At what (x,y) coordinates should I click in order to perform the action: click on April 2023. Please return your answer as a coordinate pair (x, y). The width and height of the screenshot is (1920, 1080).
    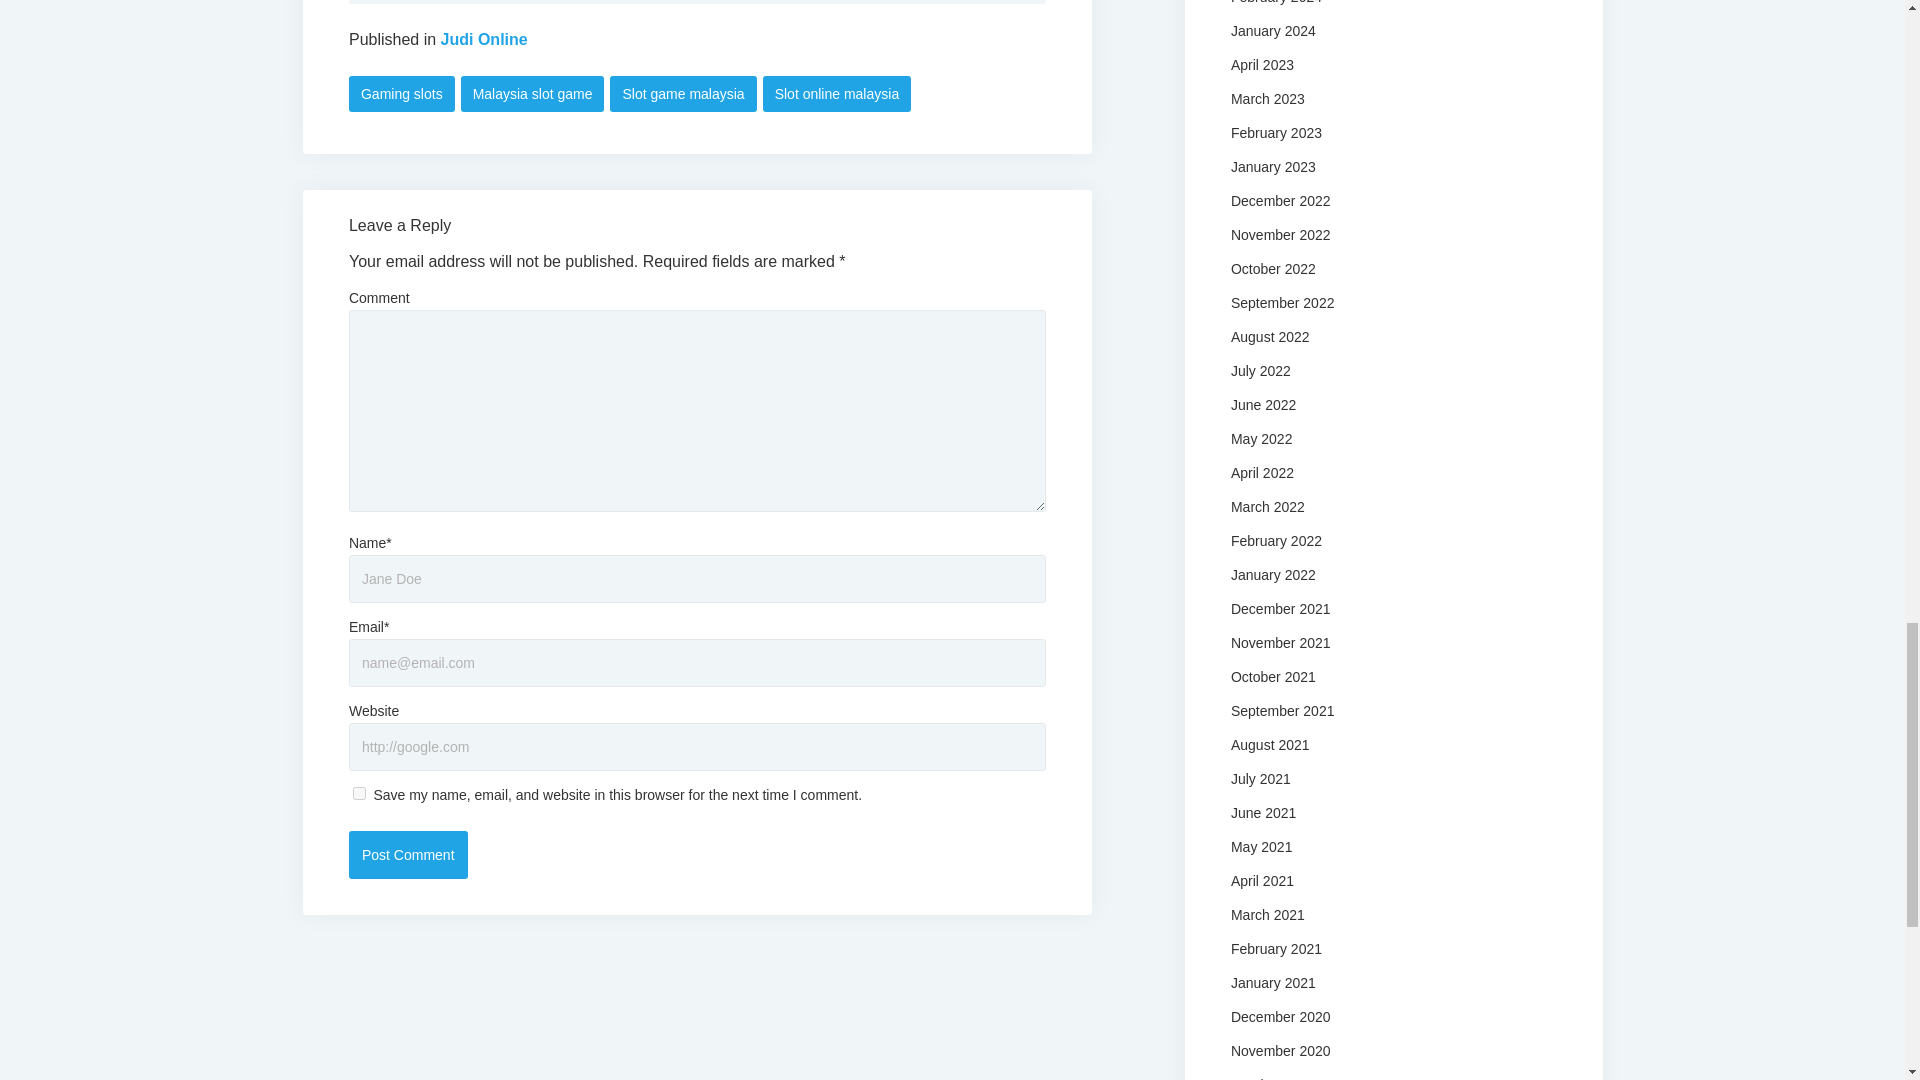
    Looking at the image, I should click on (1262, 64).